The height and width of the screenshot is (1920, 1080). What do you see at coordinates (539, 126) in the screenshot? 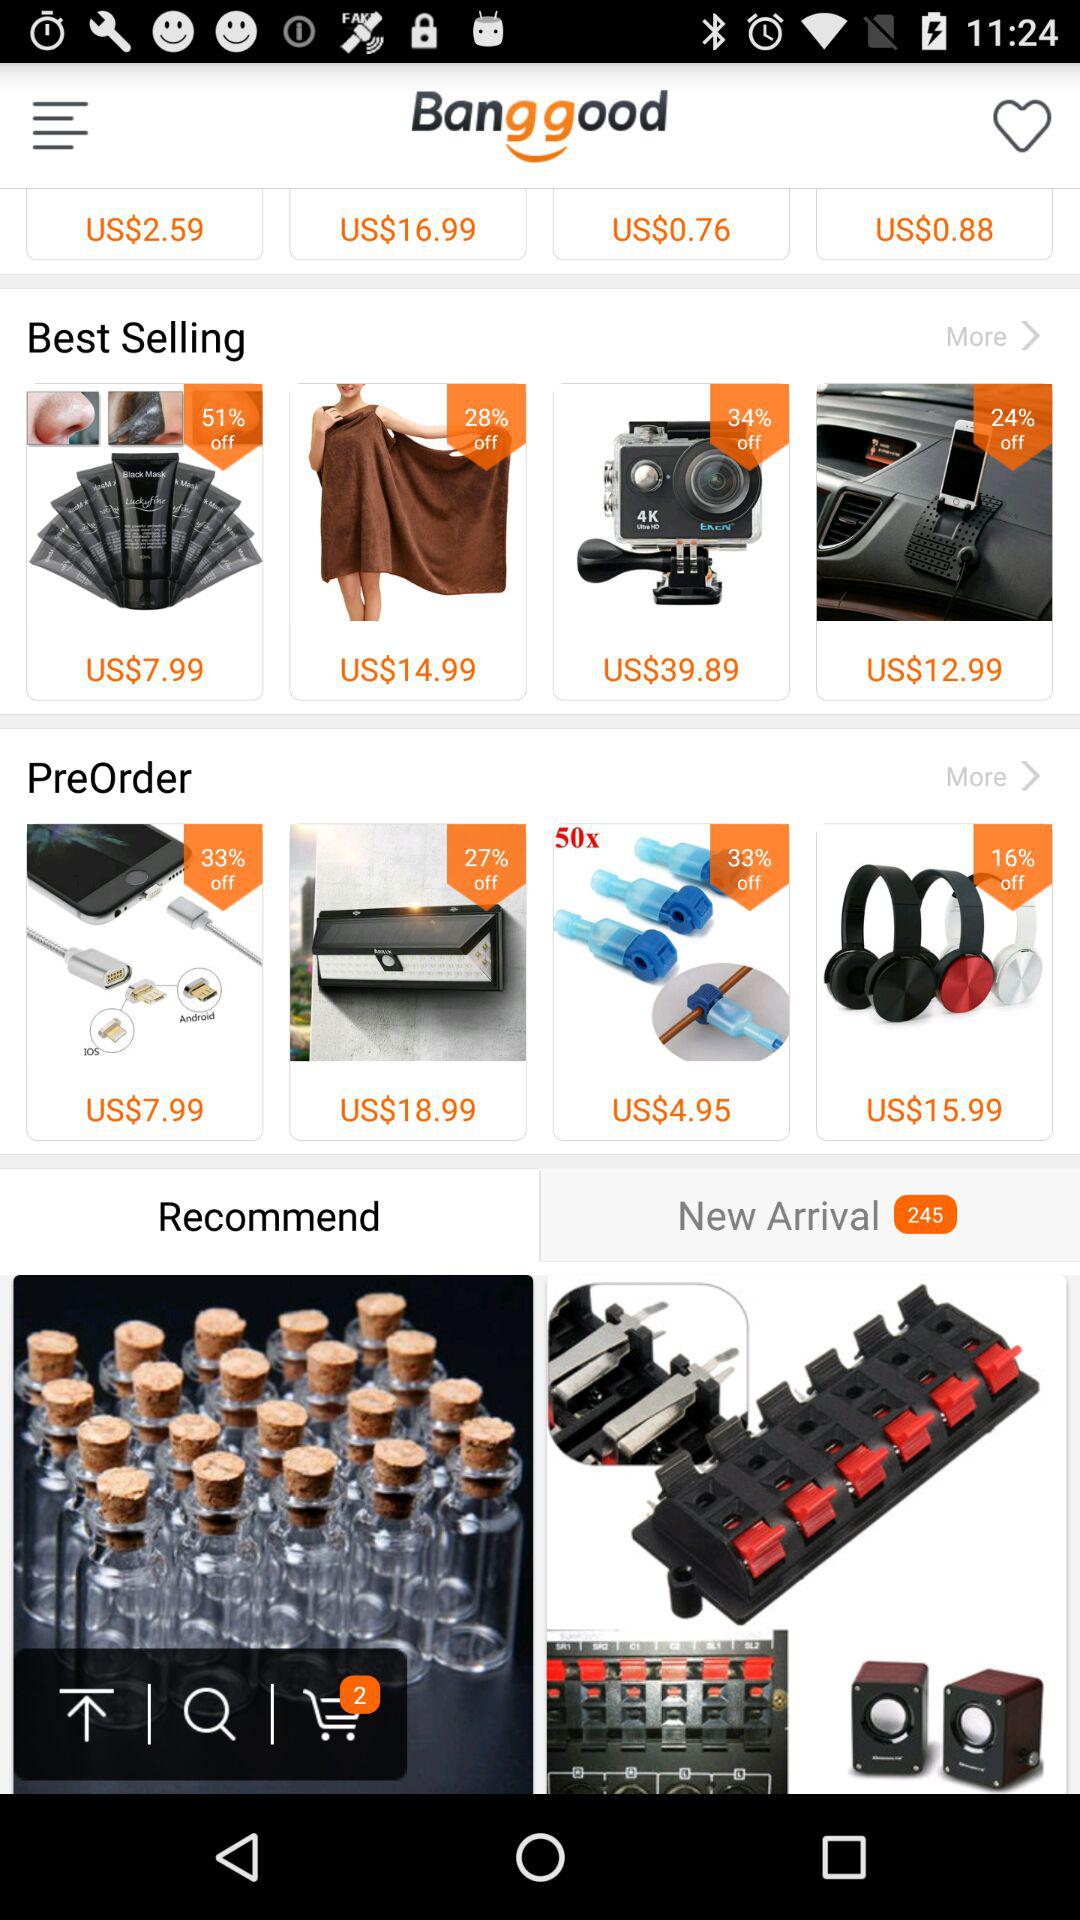
I see `go to home page` at bounding box center [539, 126].